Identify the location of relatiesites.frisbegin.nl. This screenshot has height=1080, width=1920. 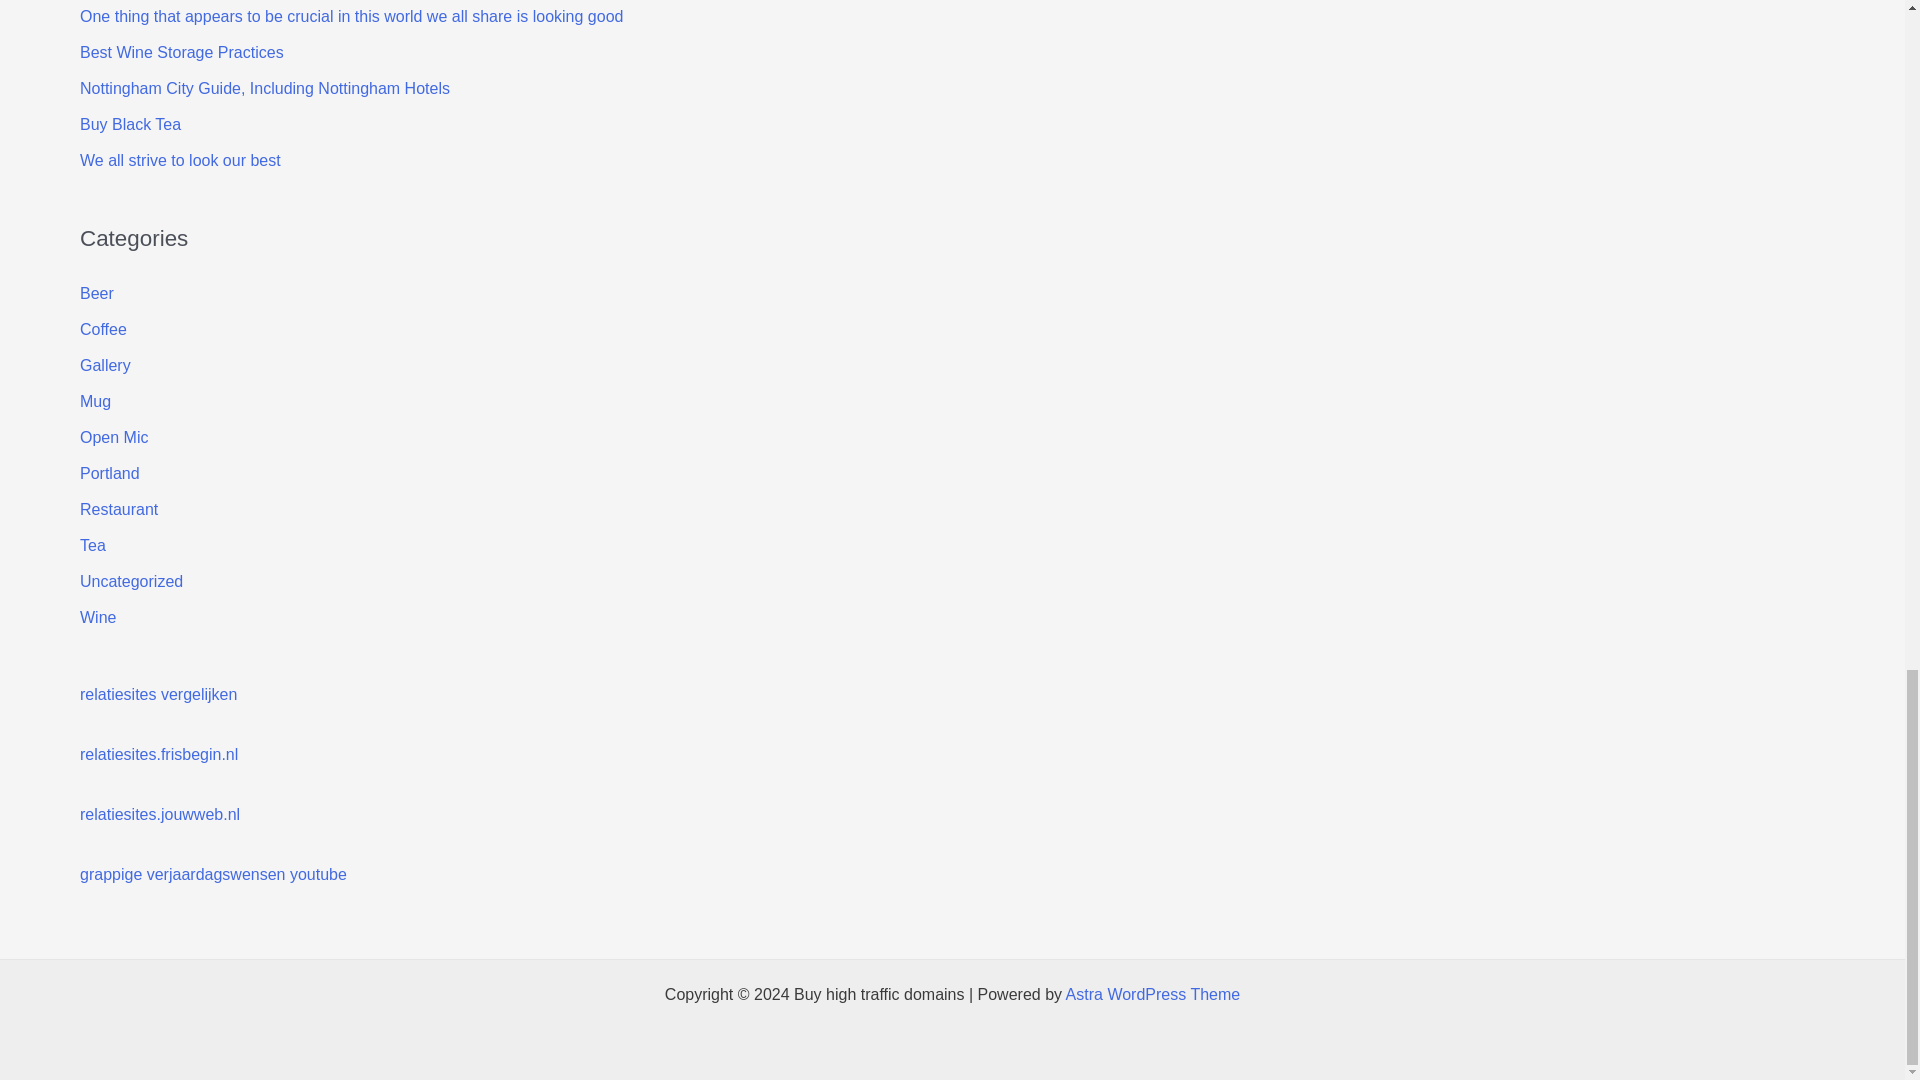
(159, 754).